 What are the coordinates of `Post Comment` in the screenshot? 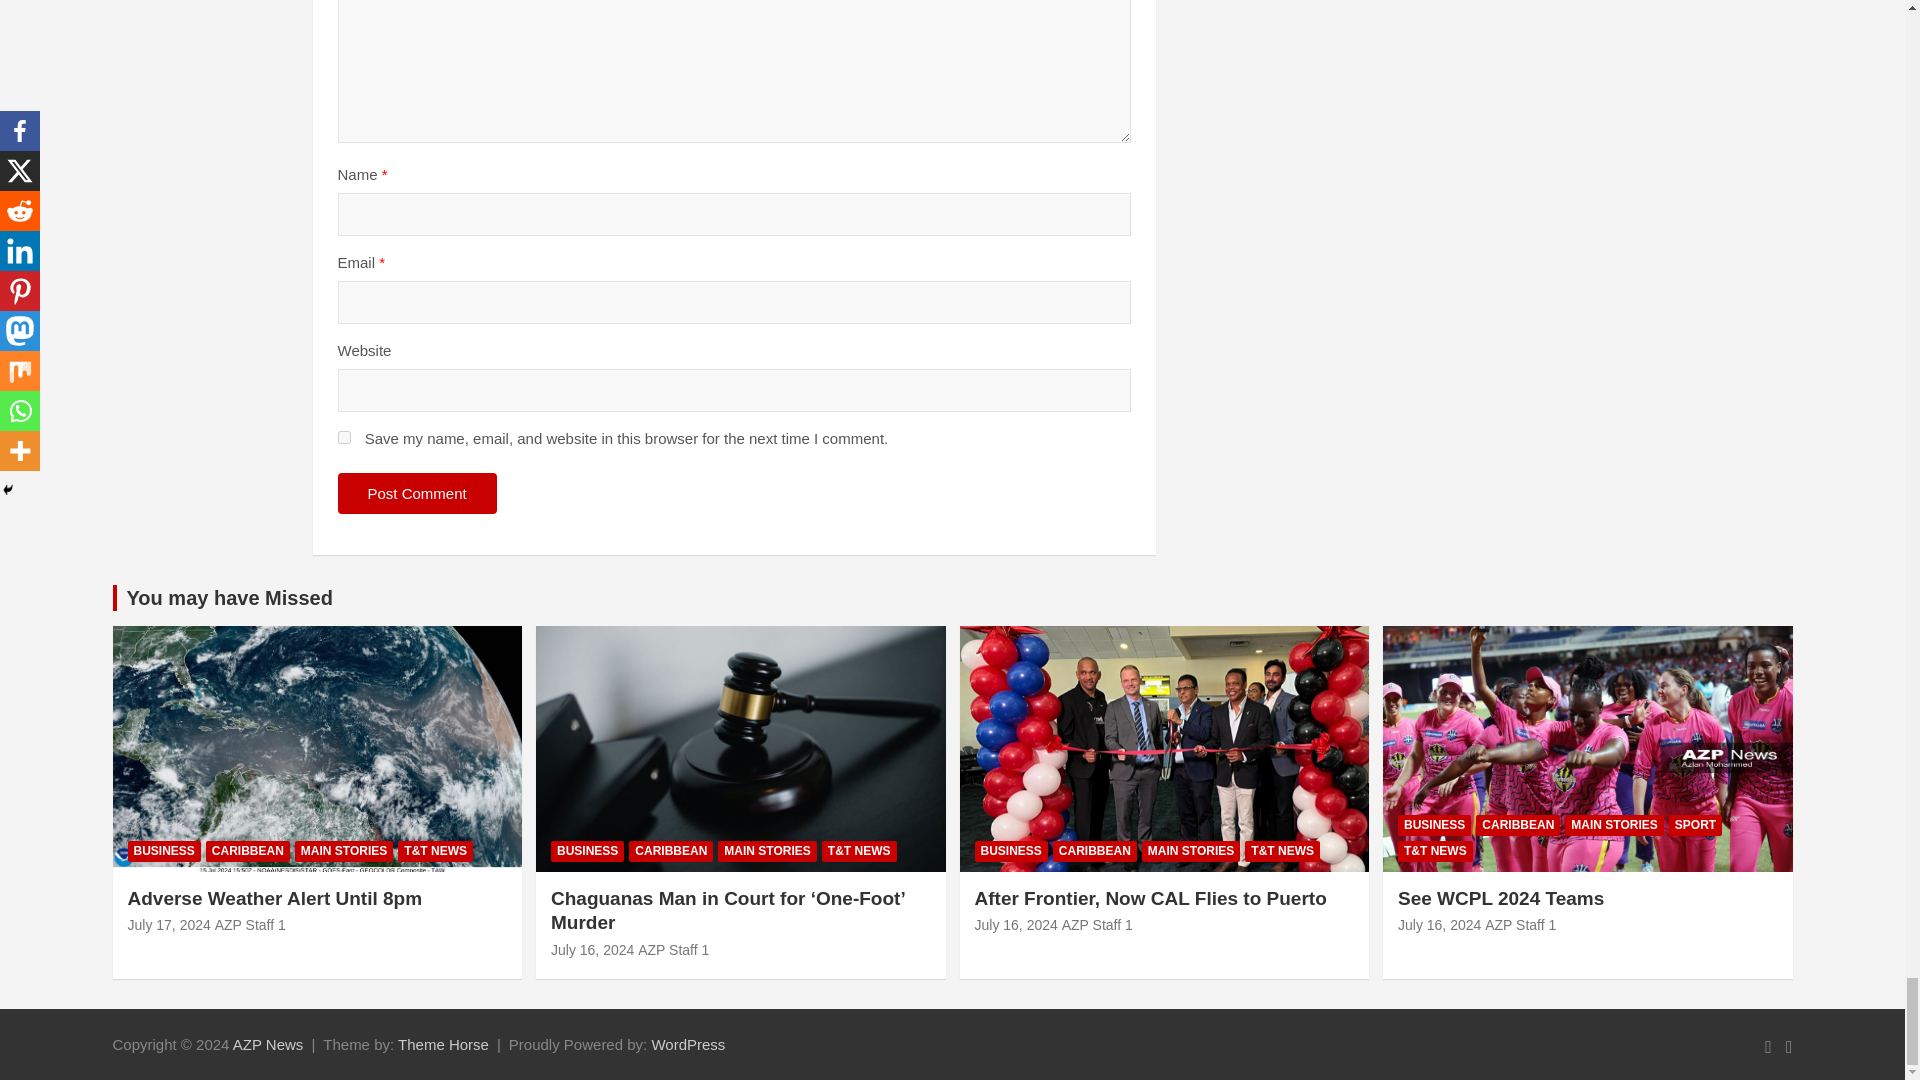 It's located at (417, 494).